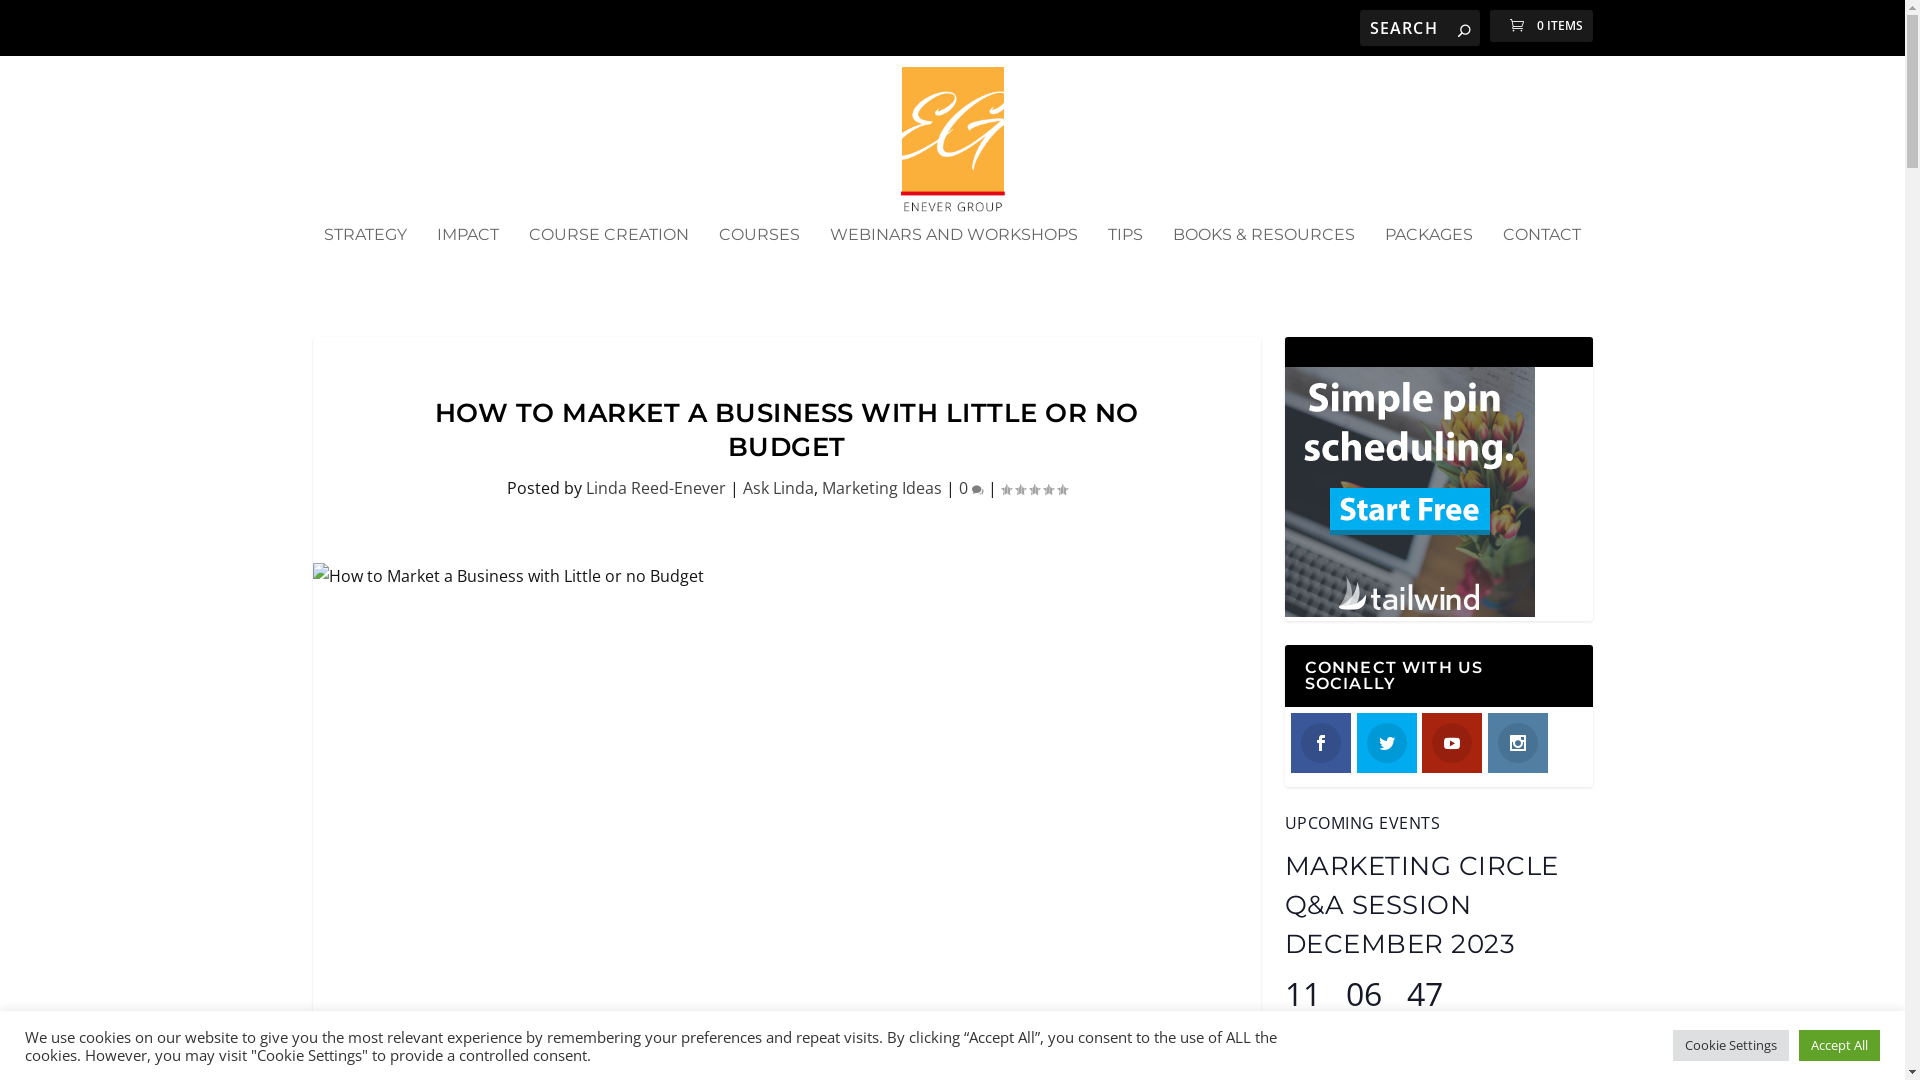 The height and width of the screenshot is (1080, 1920). I want to click on Ask Linda, so click(778, 488).